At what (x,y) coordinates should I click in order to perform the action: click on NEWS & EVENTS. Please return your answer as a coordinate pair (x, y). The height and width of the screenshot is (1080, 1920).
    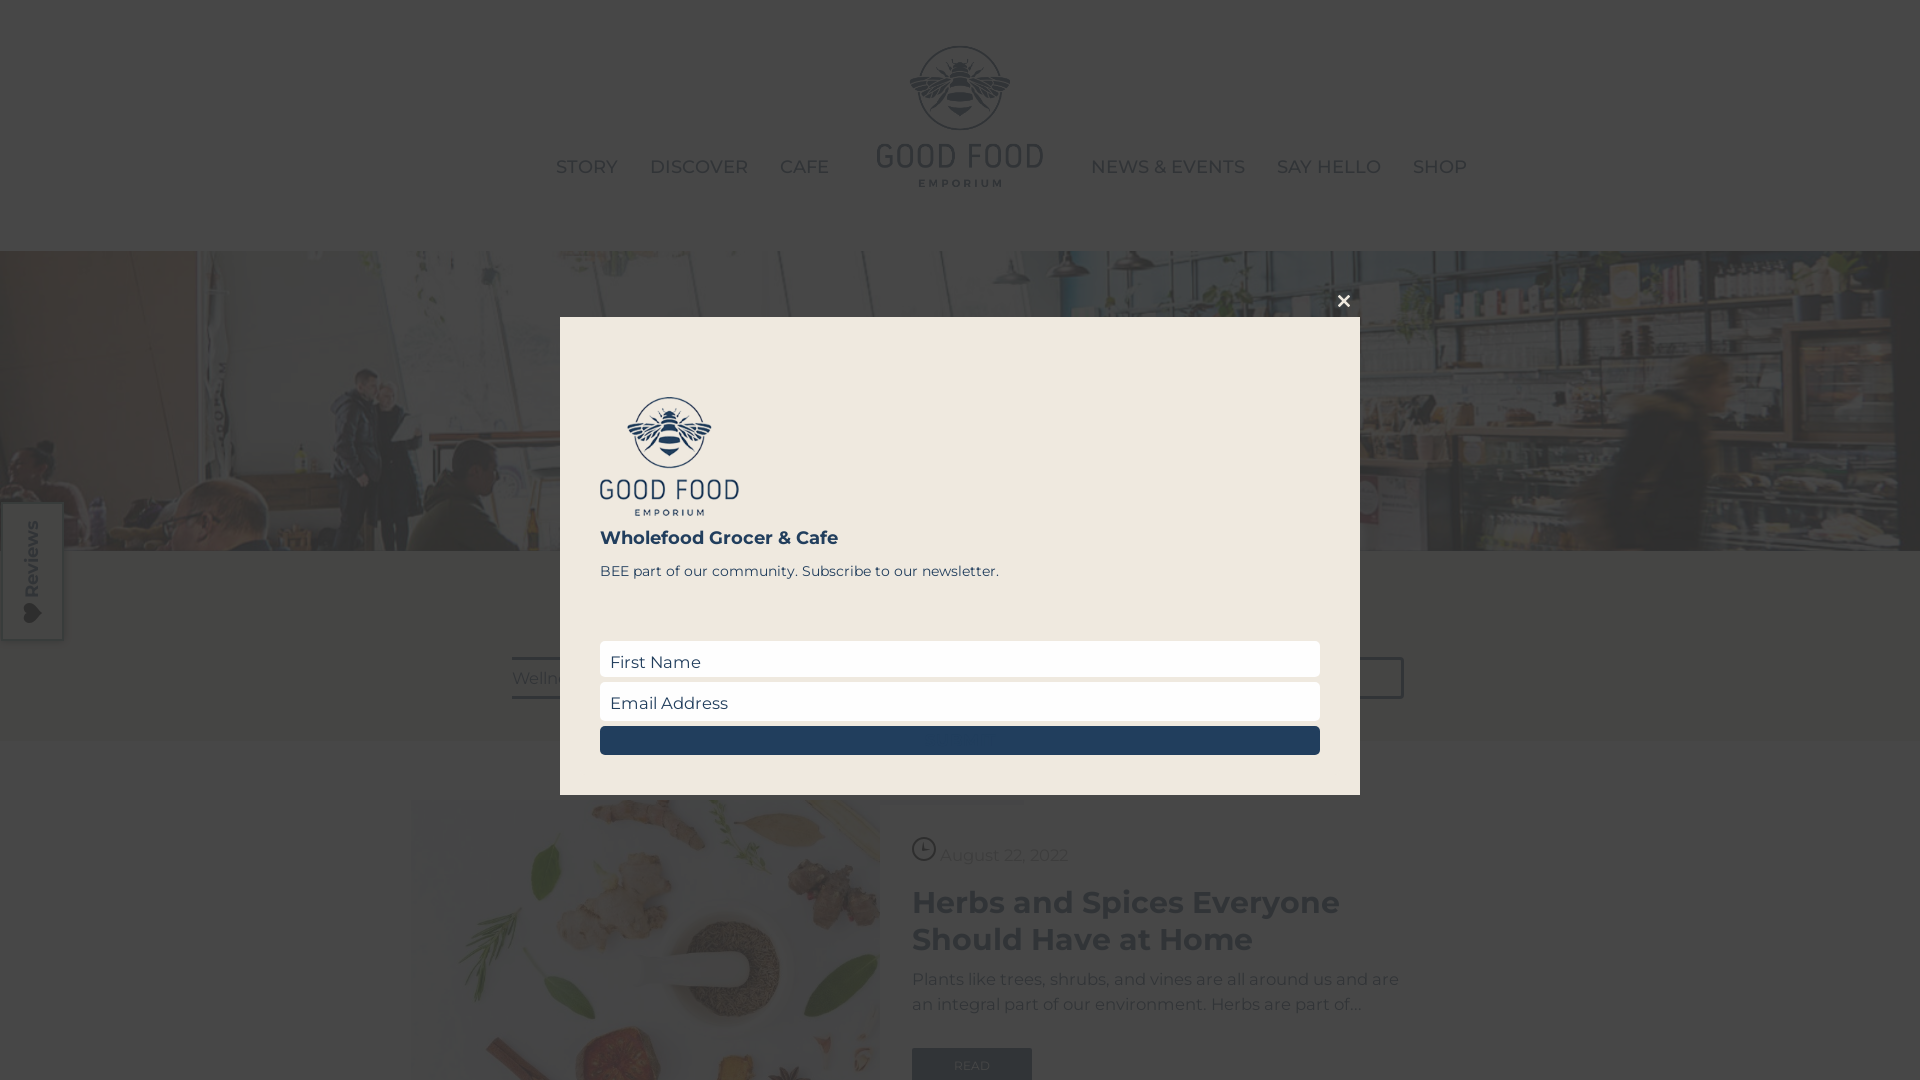
    Looking at the image, I should click on (1168, 168).